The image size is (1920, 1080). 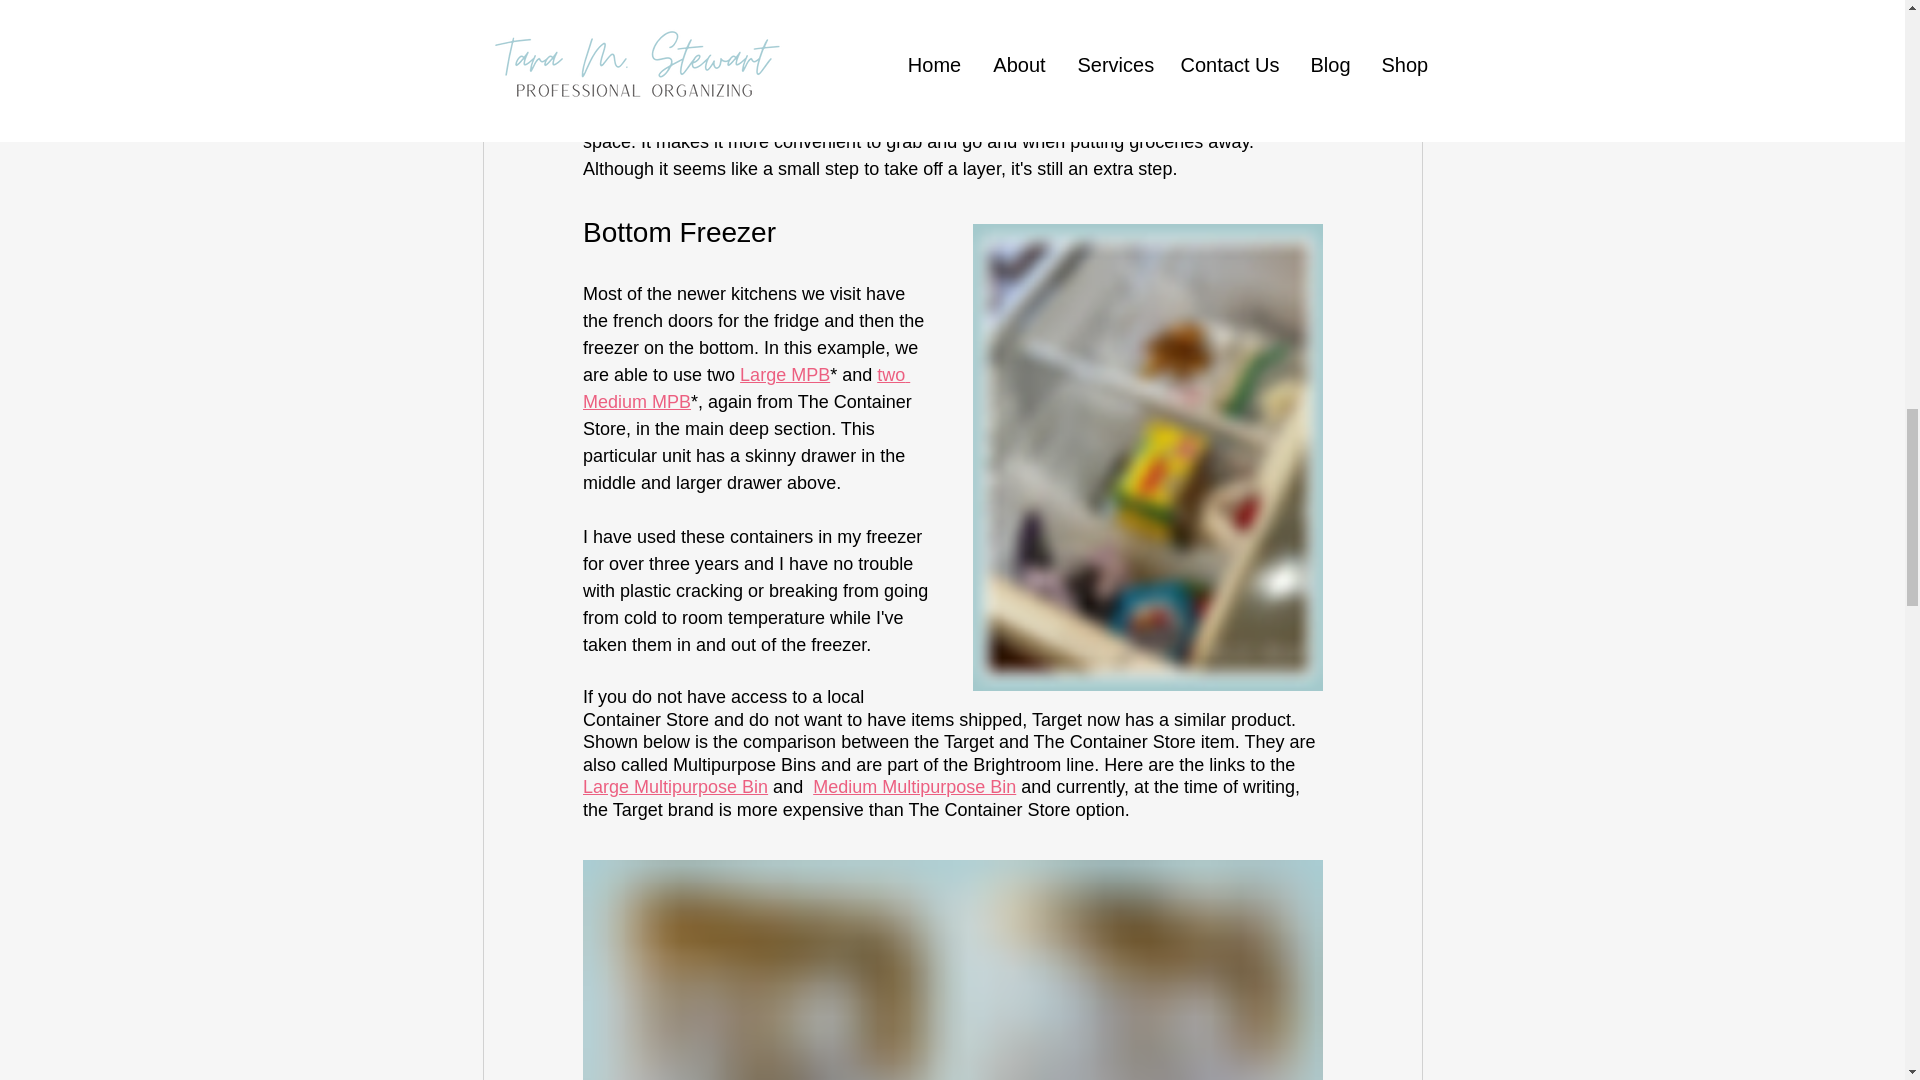 I want to click on individually, so click(x=668, y=8).